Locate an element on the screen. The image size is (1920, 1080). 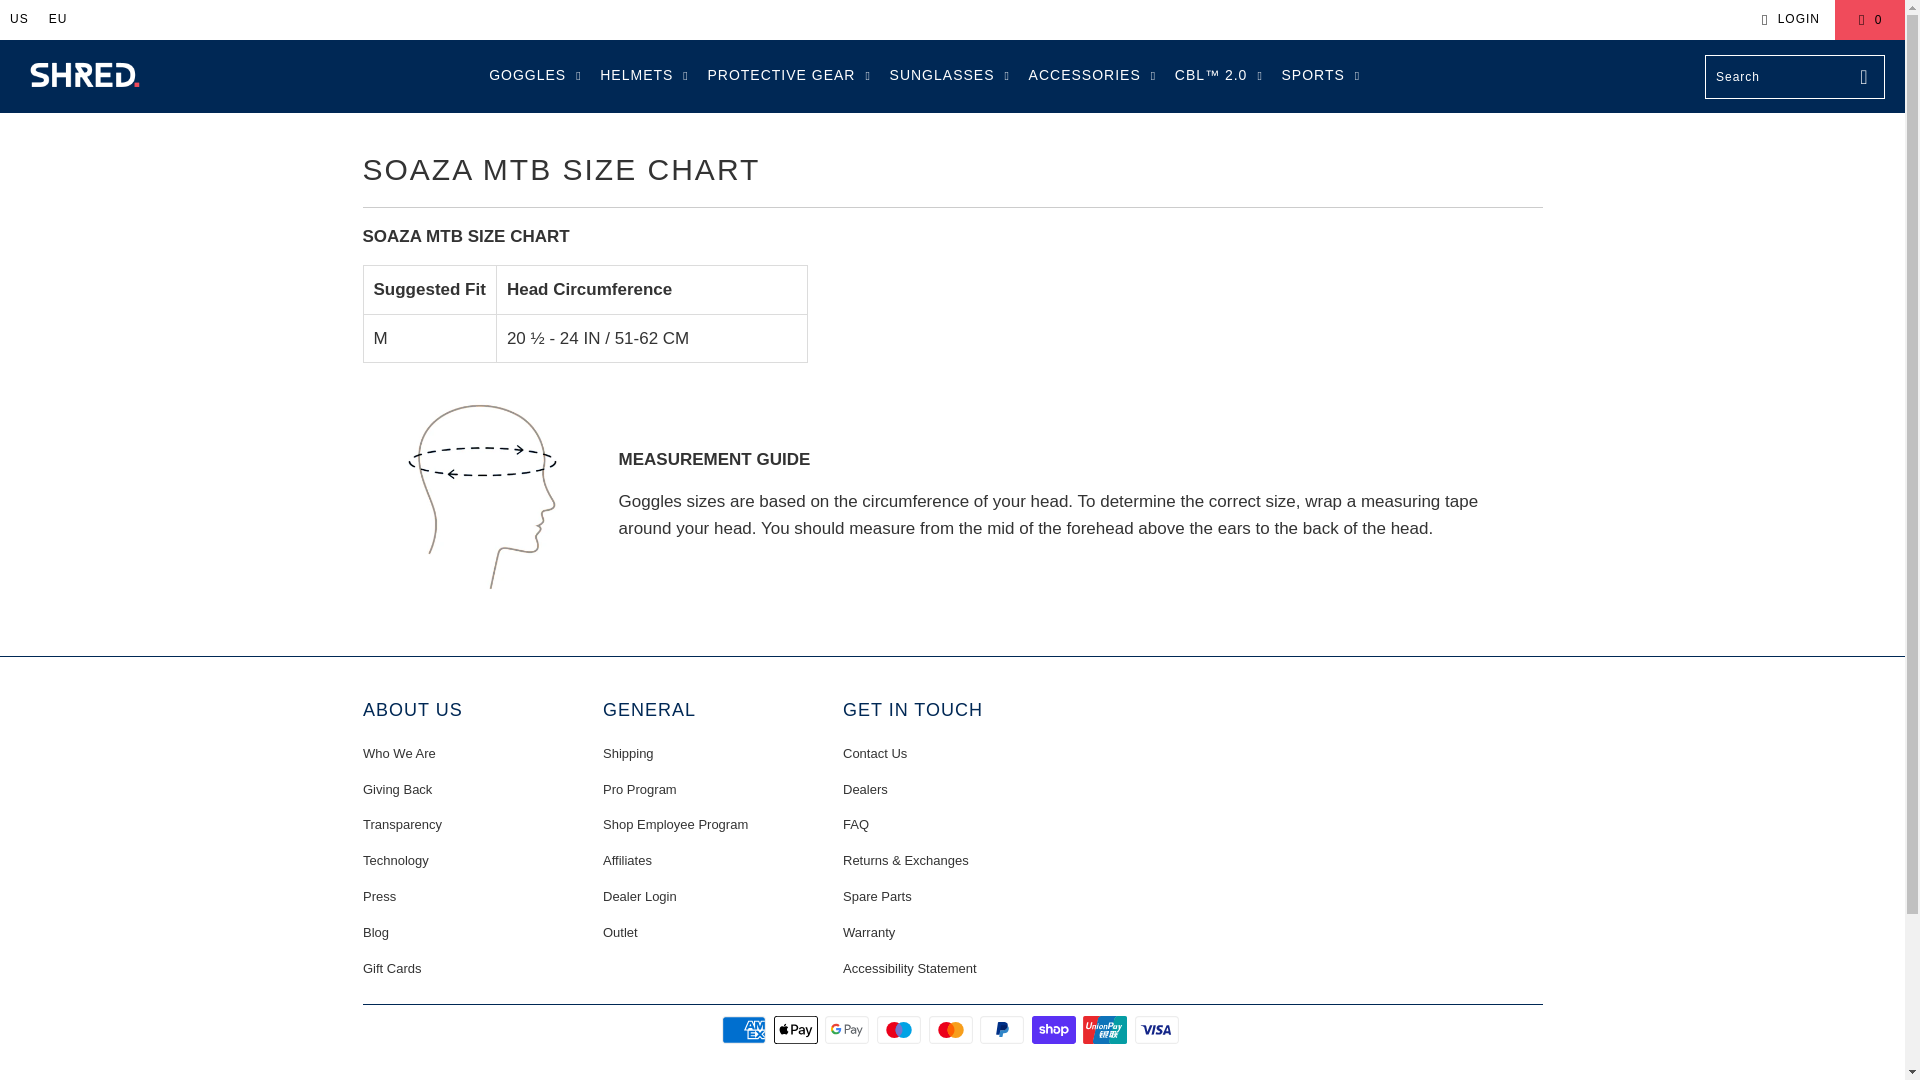
Visa is located at coordinates (1158, 1030).